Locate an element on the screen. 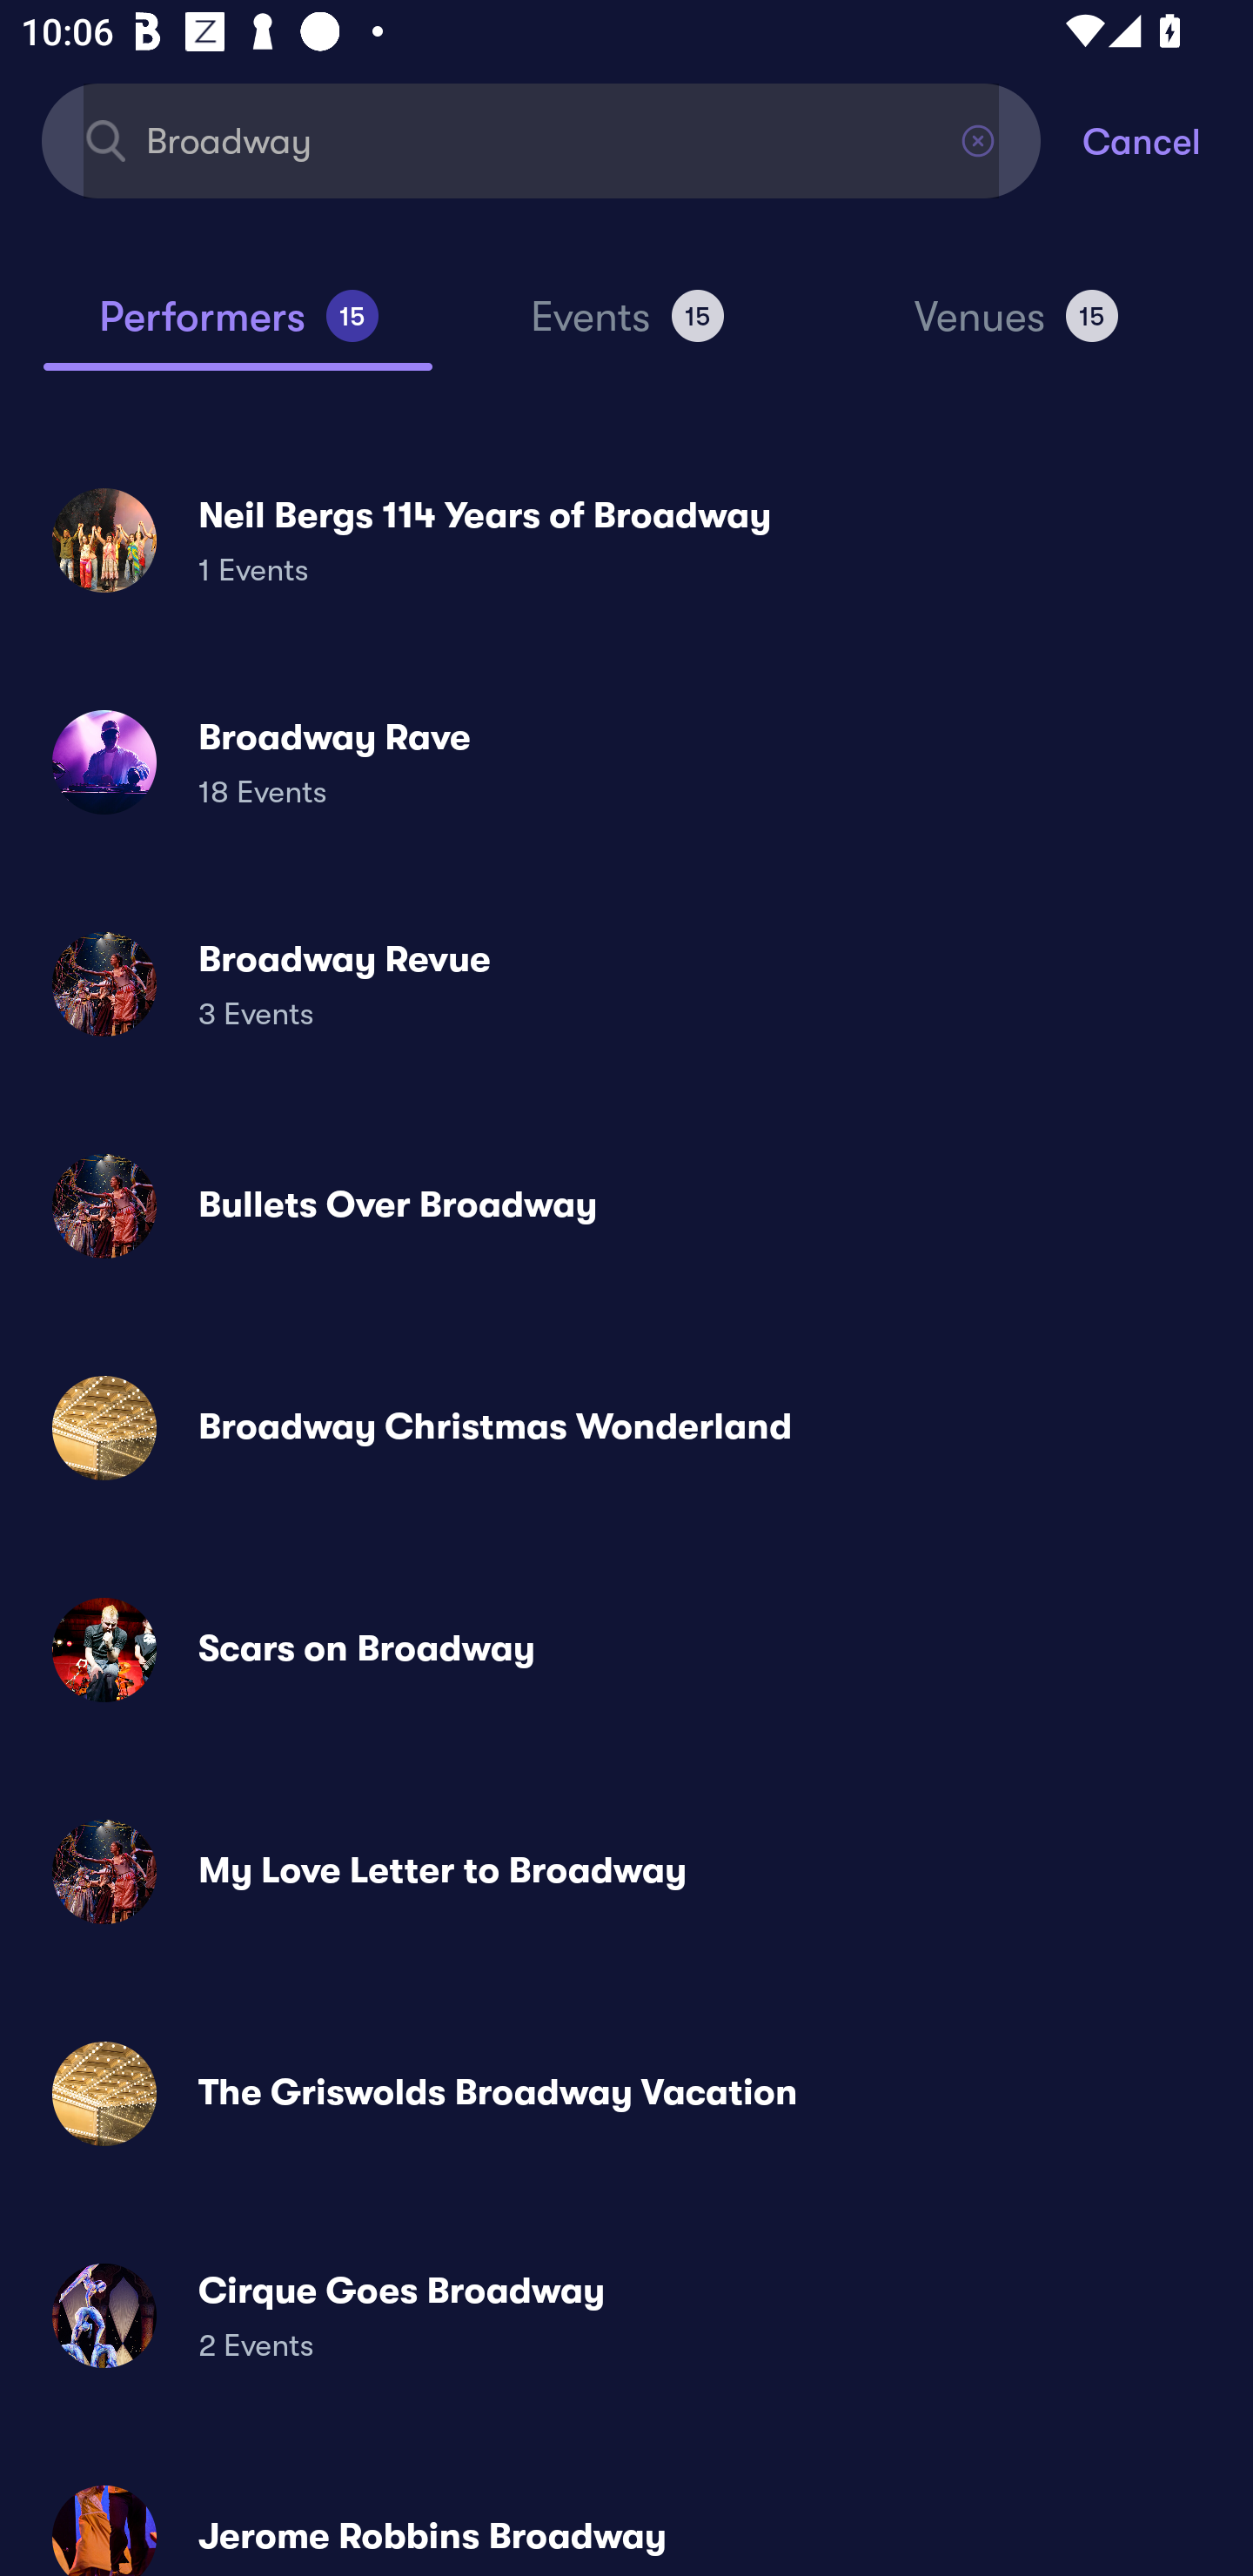  Scars on Broadway is located at coordinates (626, 1650).